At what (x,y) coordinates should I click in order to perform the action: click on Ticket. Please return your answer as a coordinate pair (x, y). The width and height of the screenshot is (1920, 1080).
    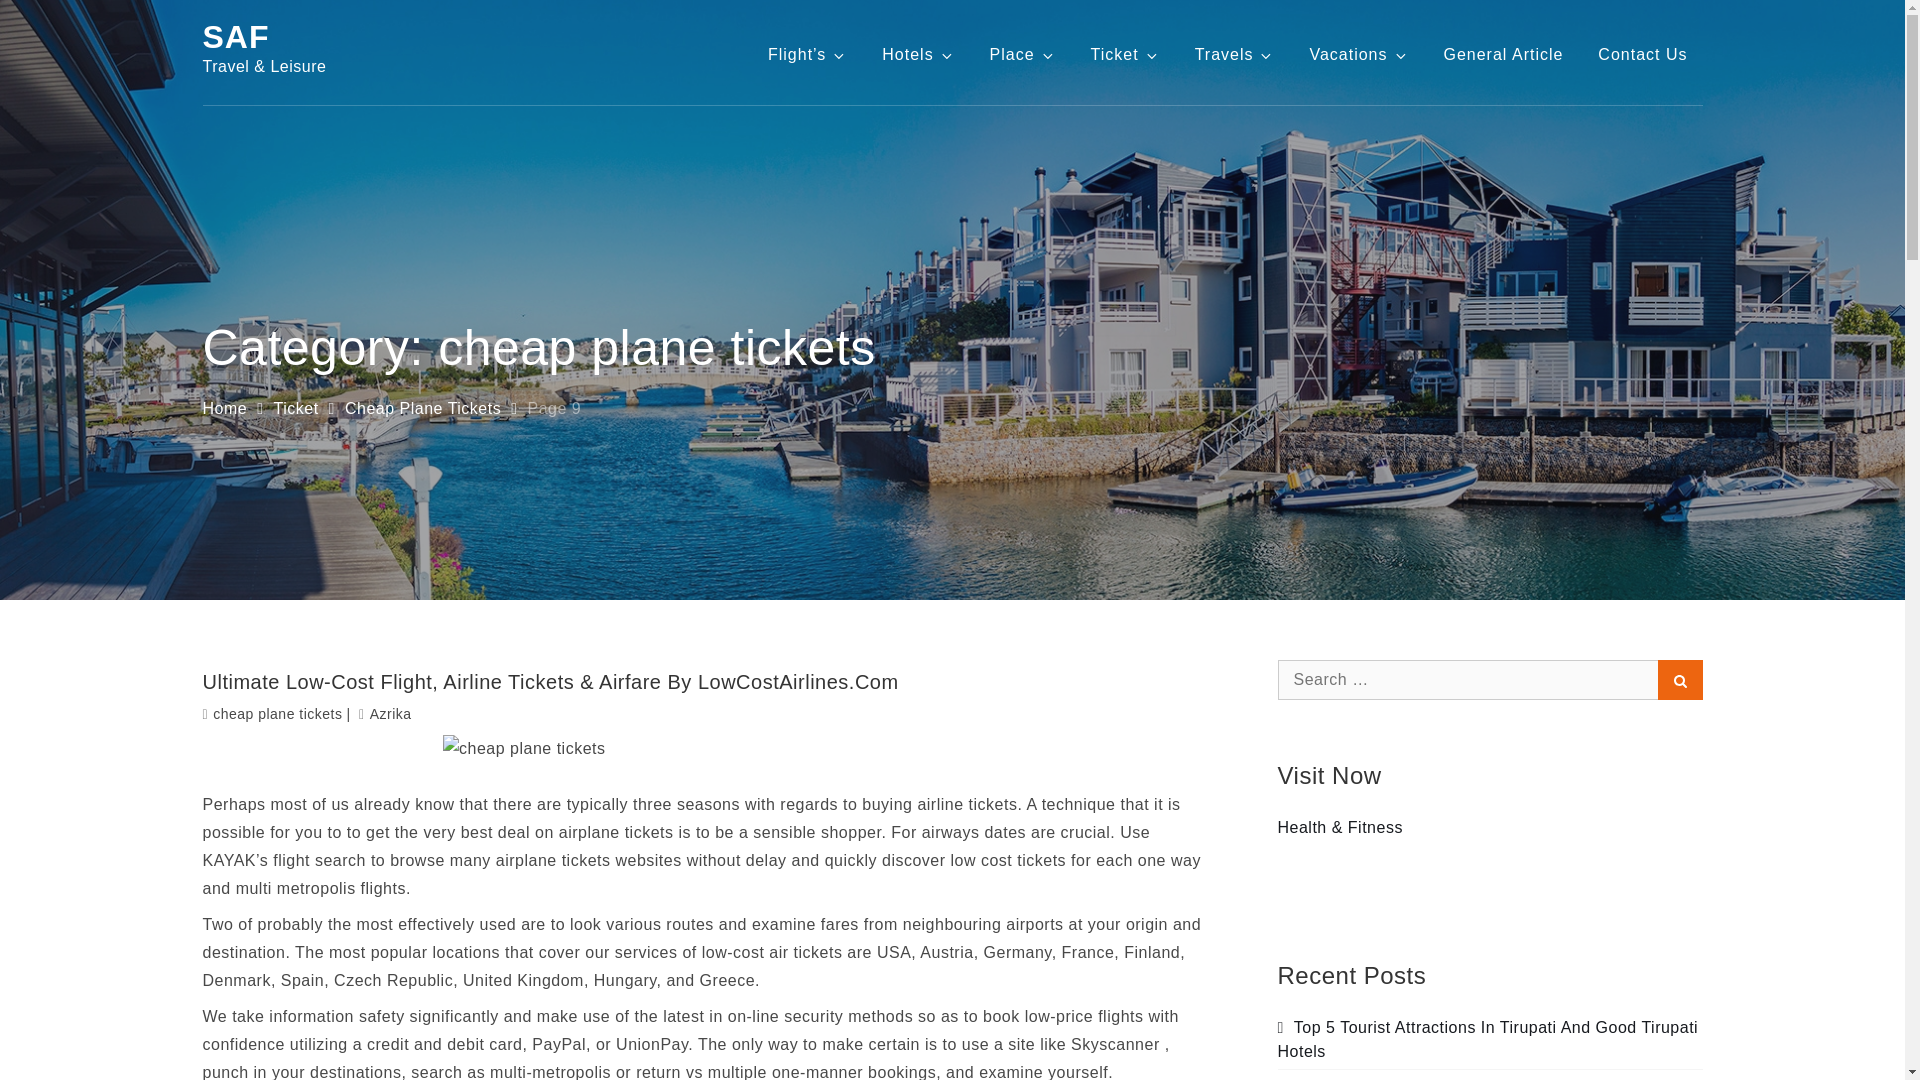
    Looking at the image, I should click on (1125, 54).